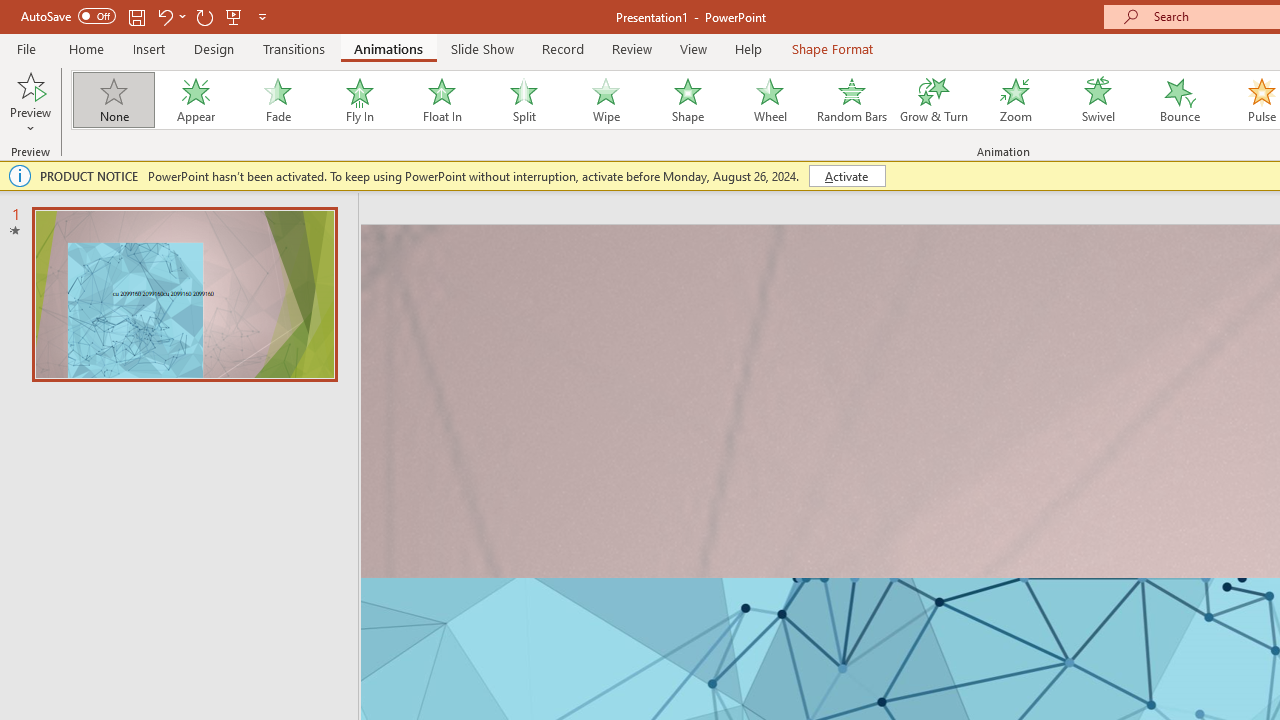 The height and width of the screenshot is (720, 1280). Describe the element at coordinates (832, 48) in the screenshot. I see `Shape Format` at that location.